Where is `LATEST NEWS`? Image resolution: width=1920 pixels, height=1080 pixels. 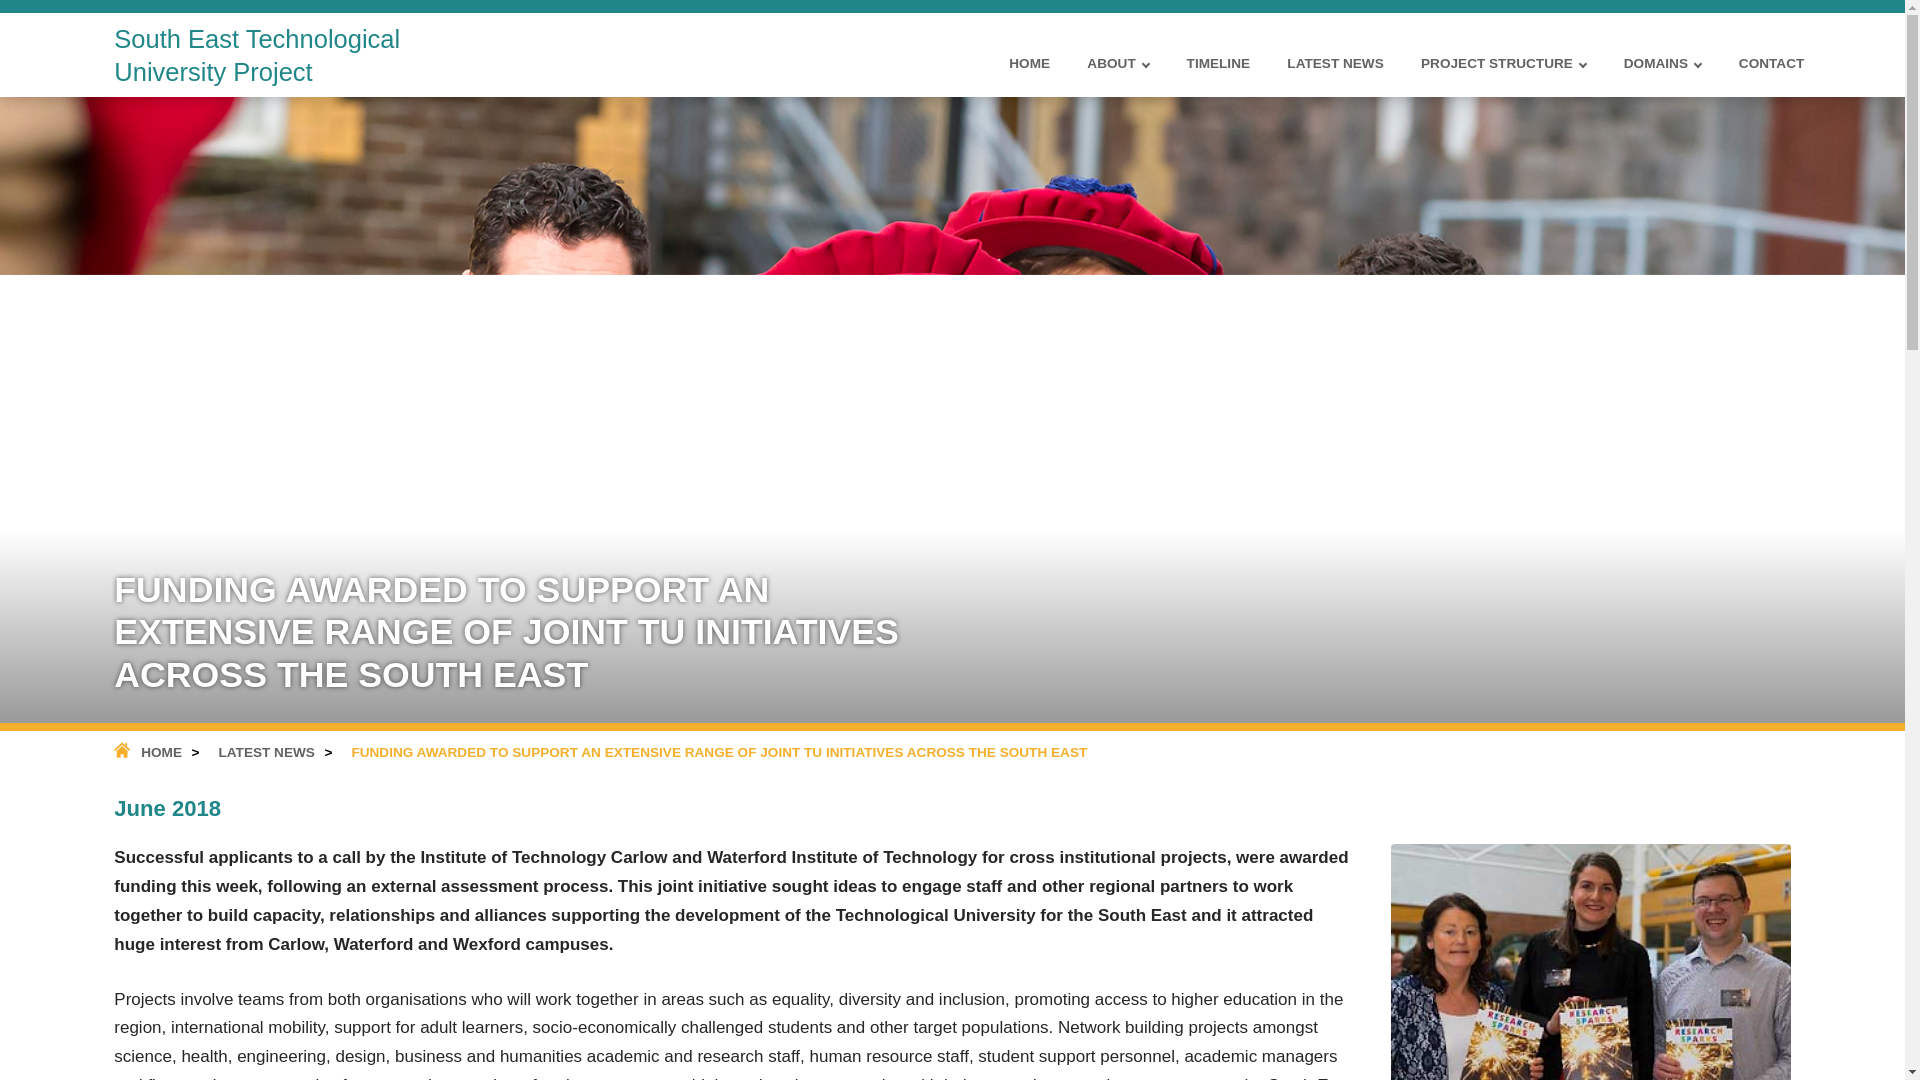
LATEST NEWS is located at coordinates (266, 753).